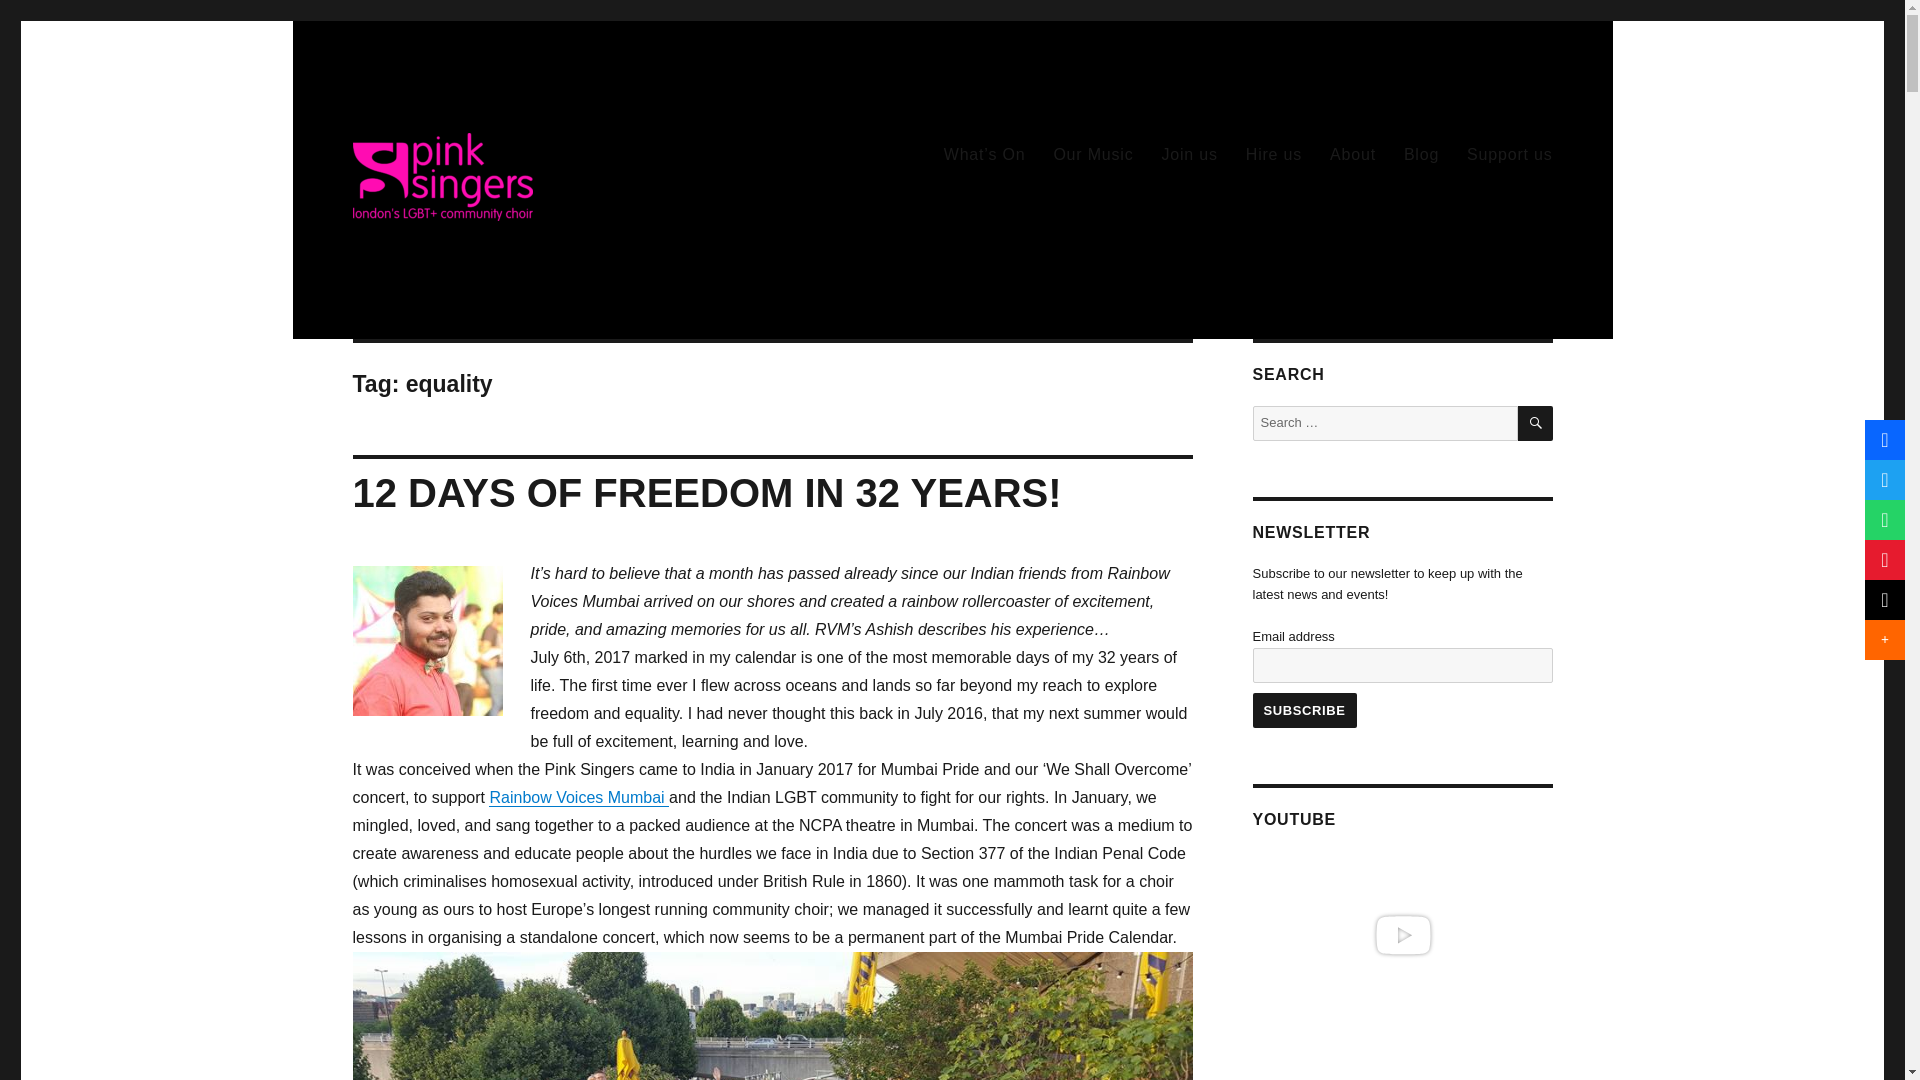 The height and width of the screenshot is (1080, 1920). What do you see at coordinates (1422, 153) in the screenshot?
I see `Blog` at bounding box center [1422, 153].